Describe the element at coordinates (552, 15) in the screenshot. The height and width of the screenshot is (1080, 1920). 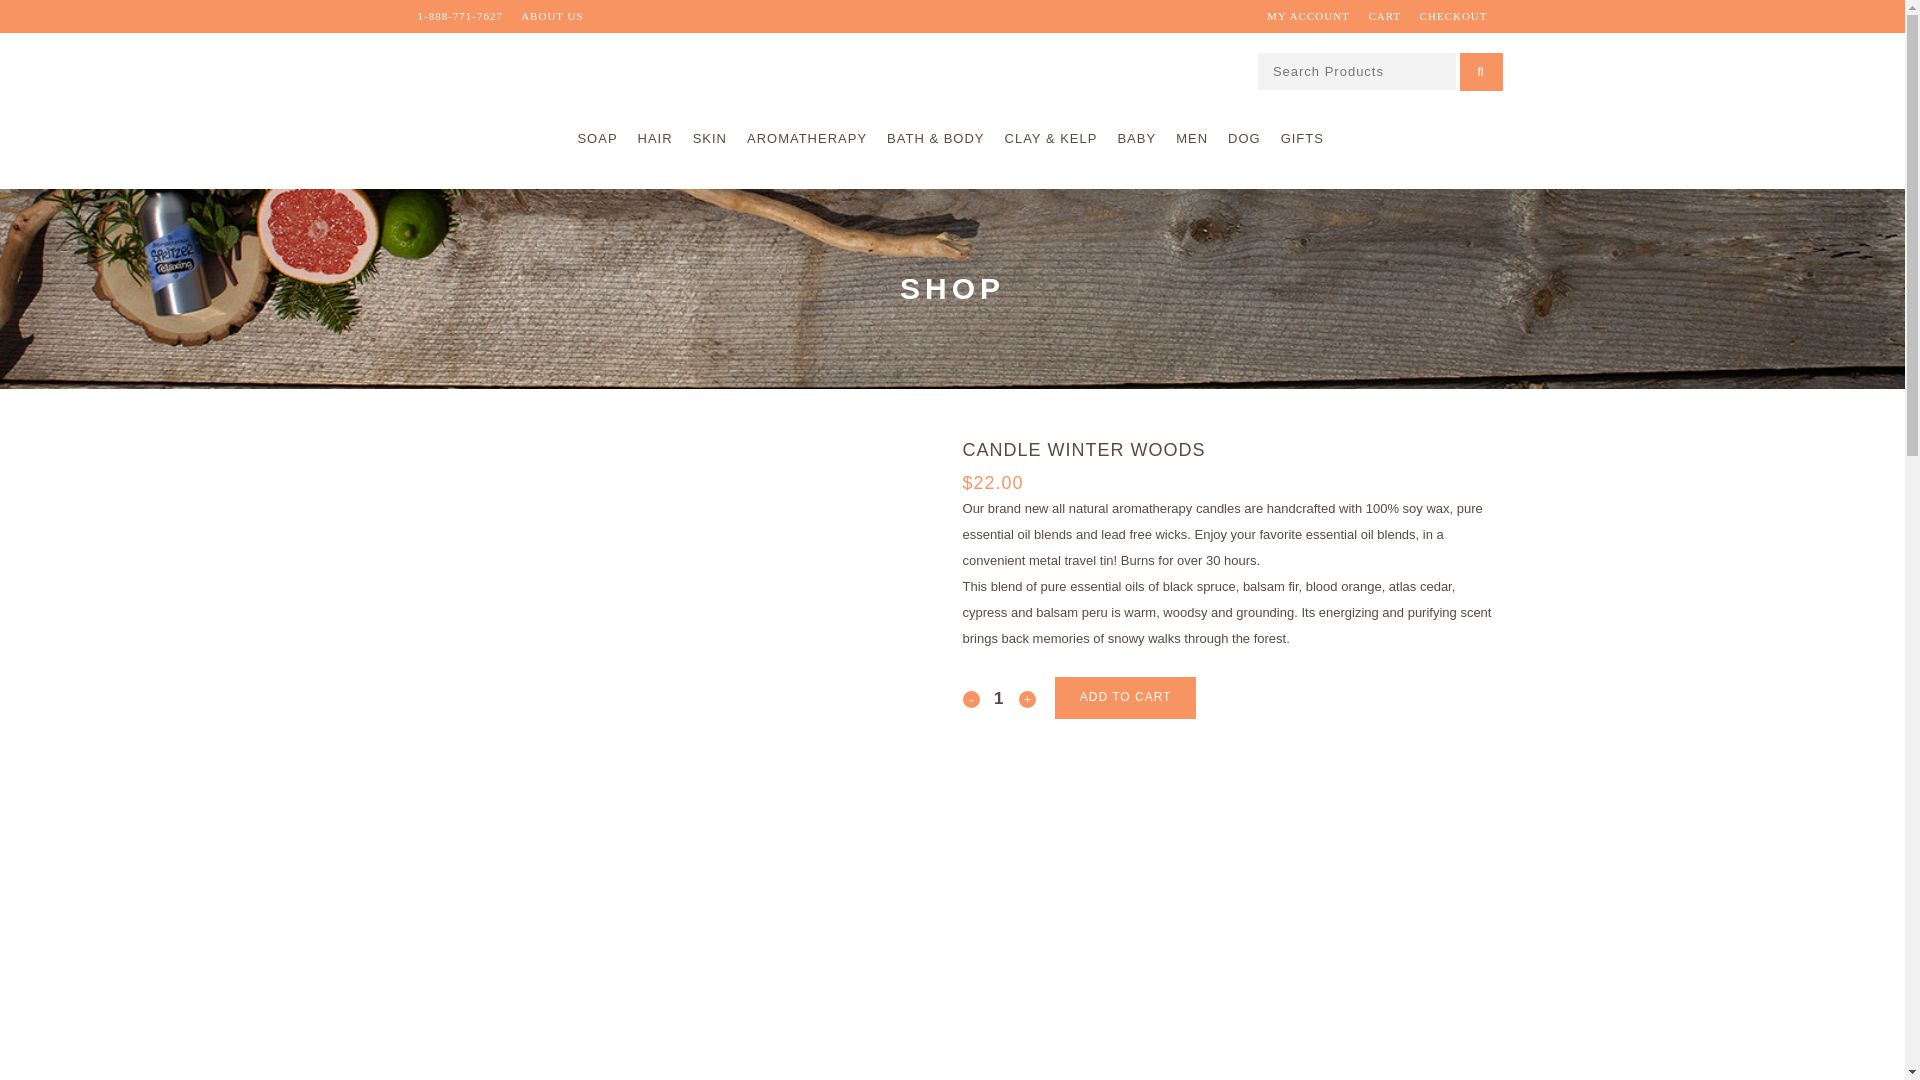
I see `ABOUT US` at that location.